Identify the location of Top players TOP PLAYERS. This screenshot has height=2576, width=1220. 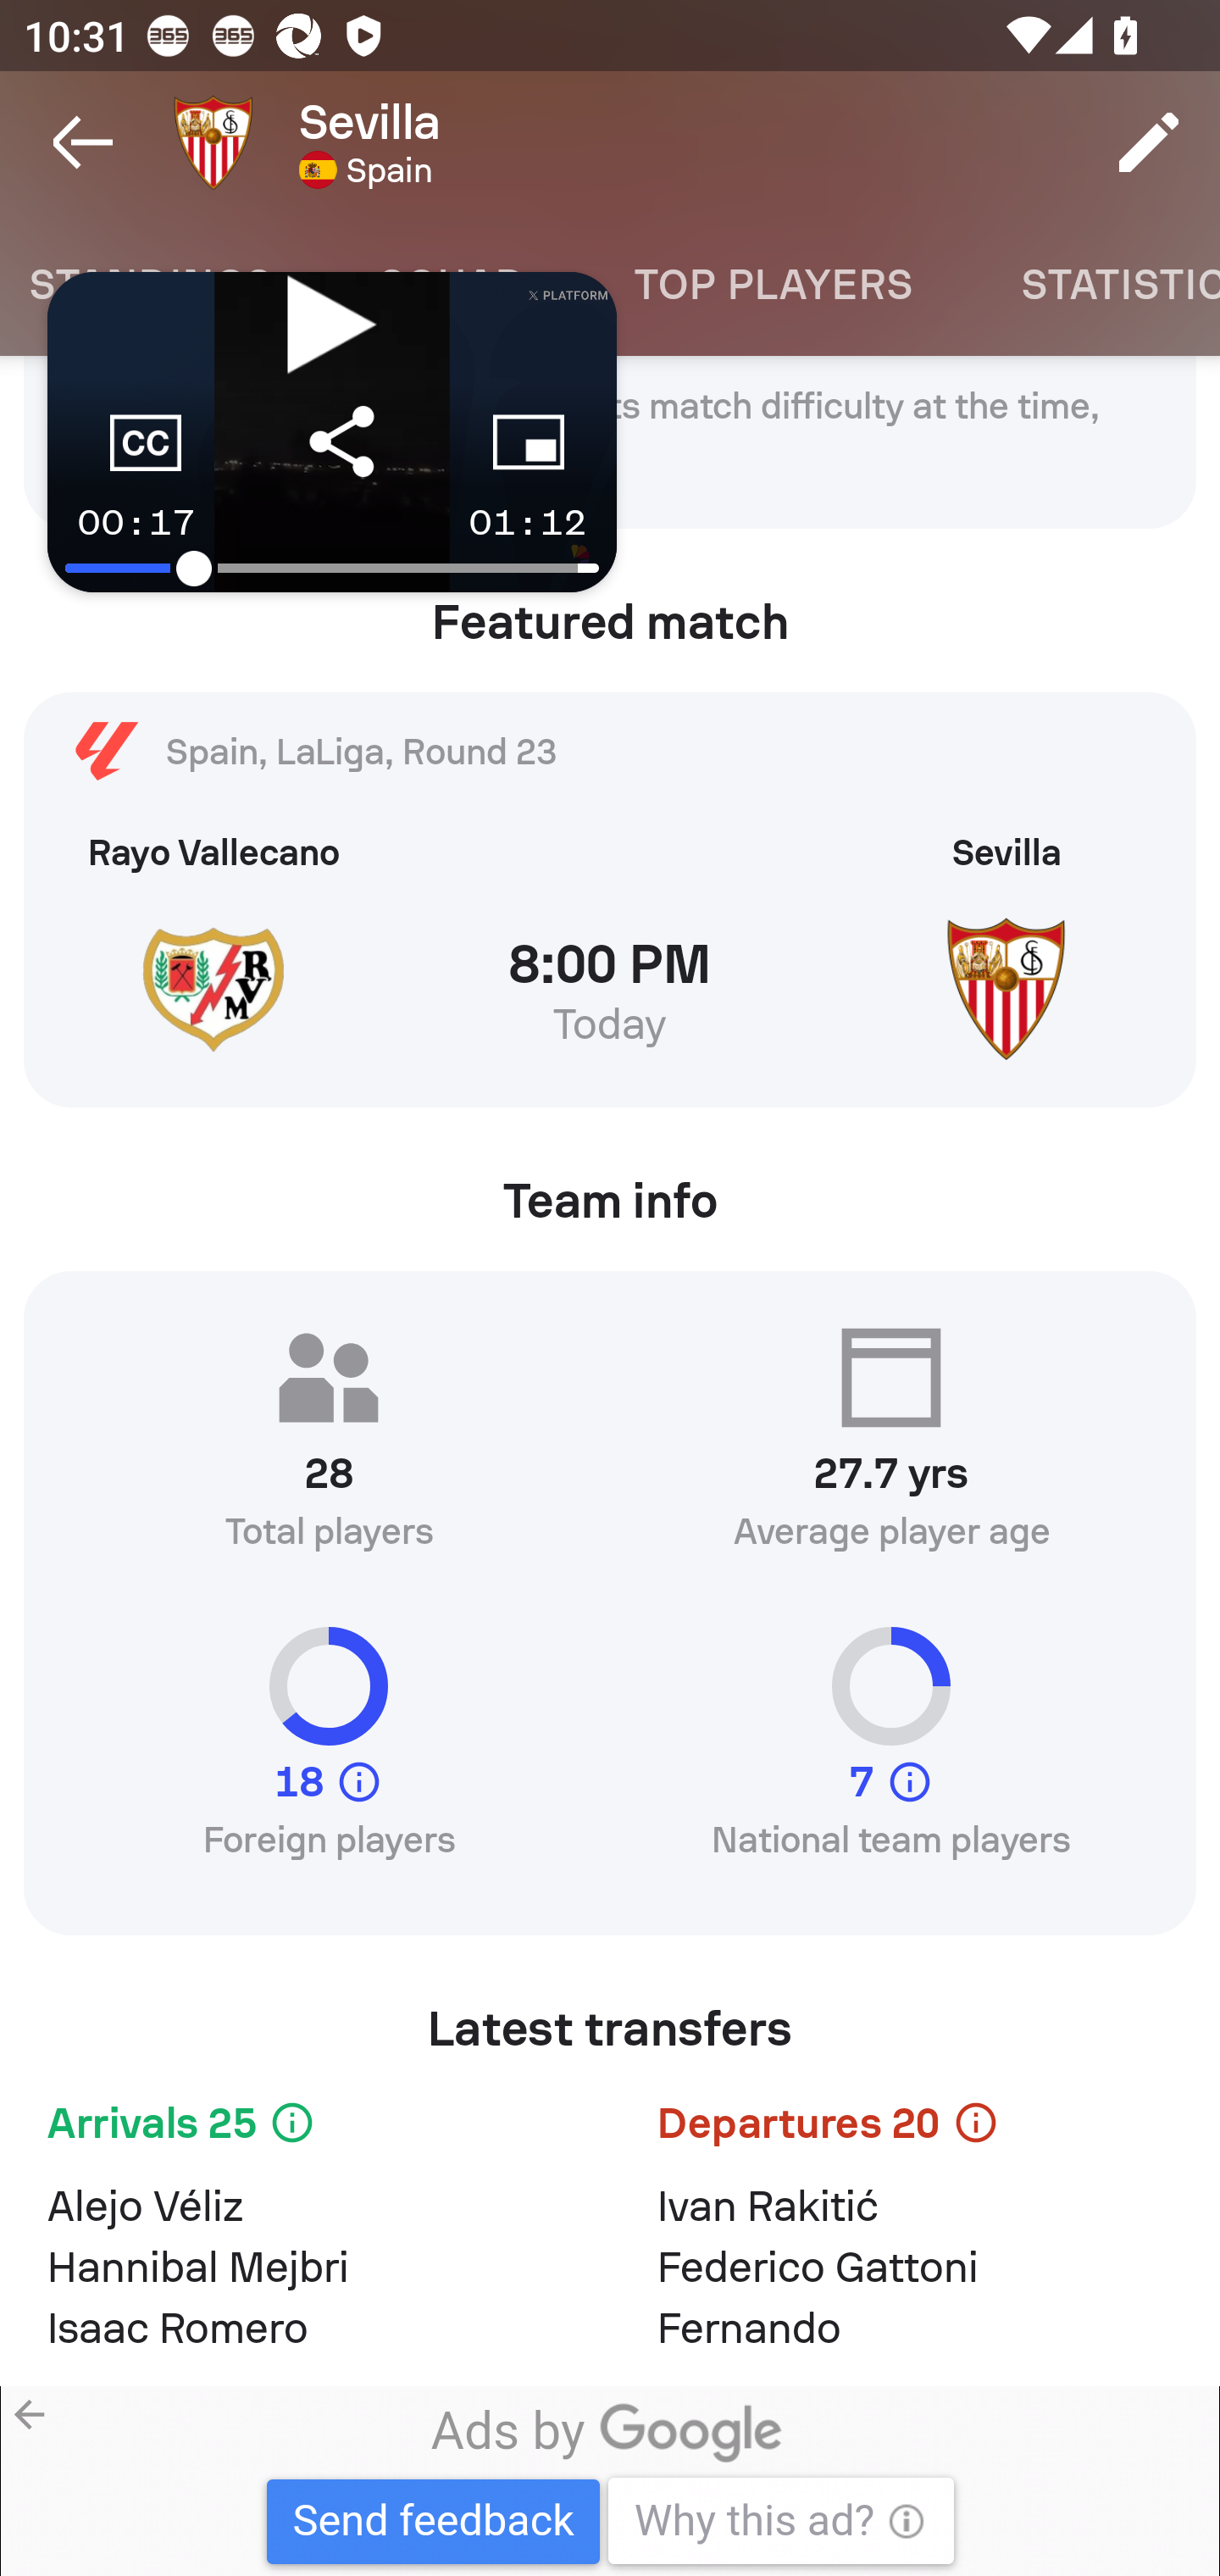
(774, 285).